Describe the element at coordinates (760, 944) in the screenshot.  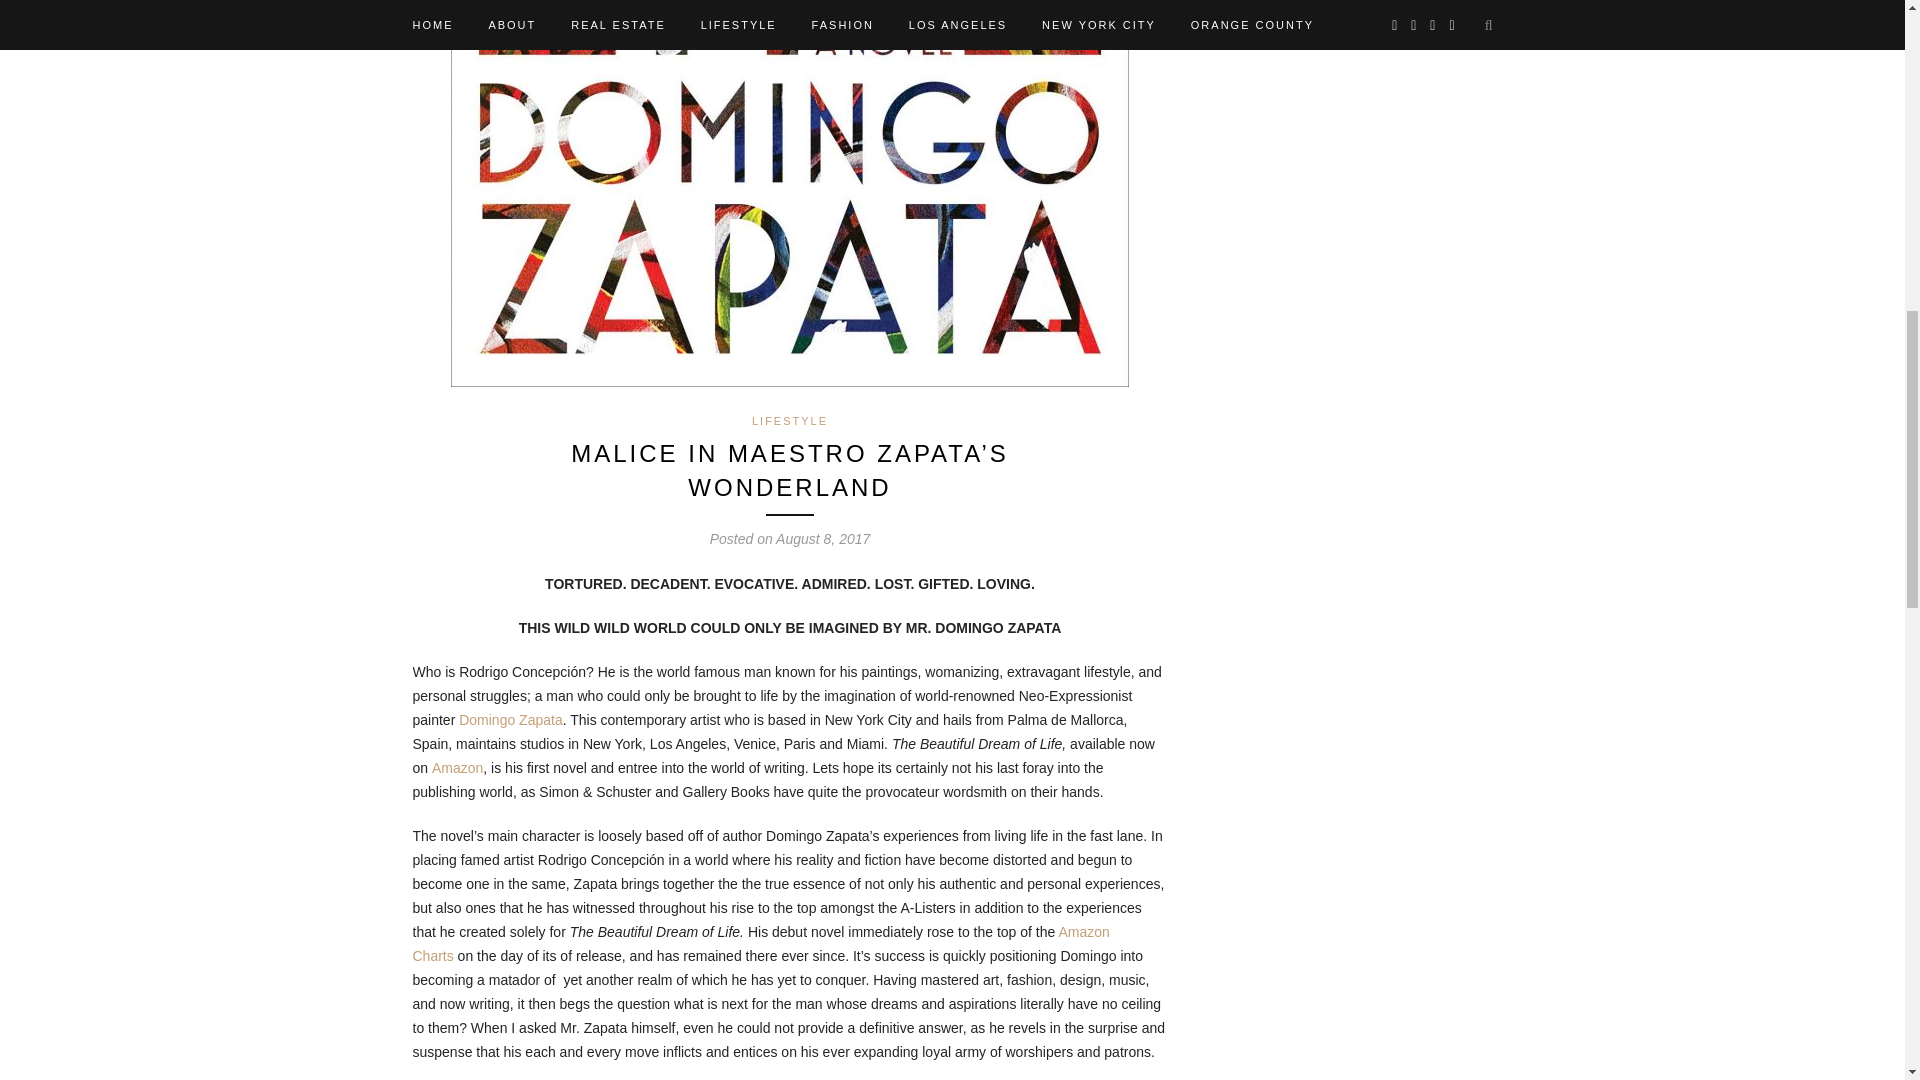
I see `Amazon Charts` at that location.